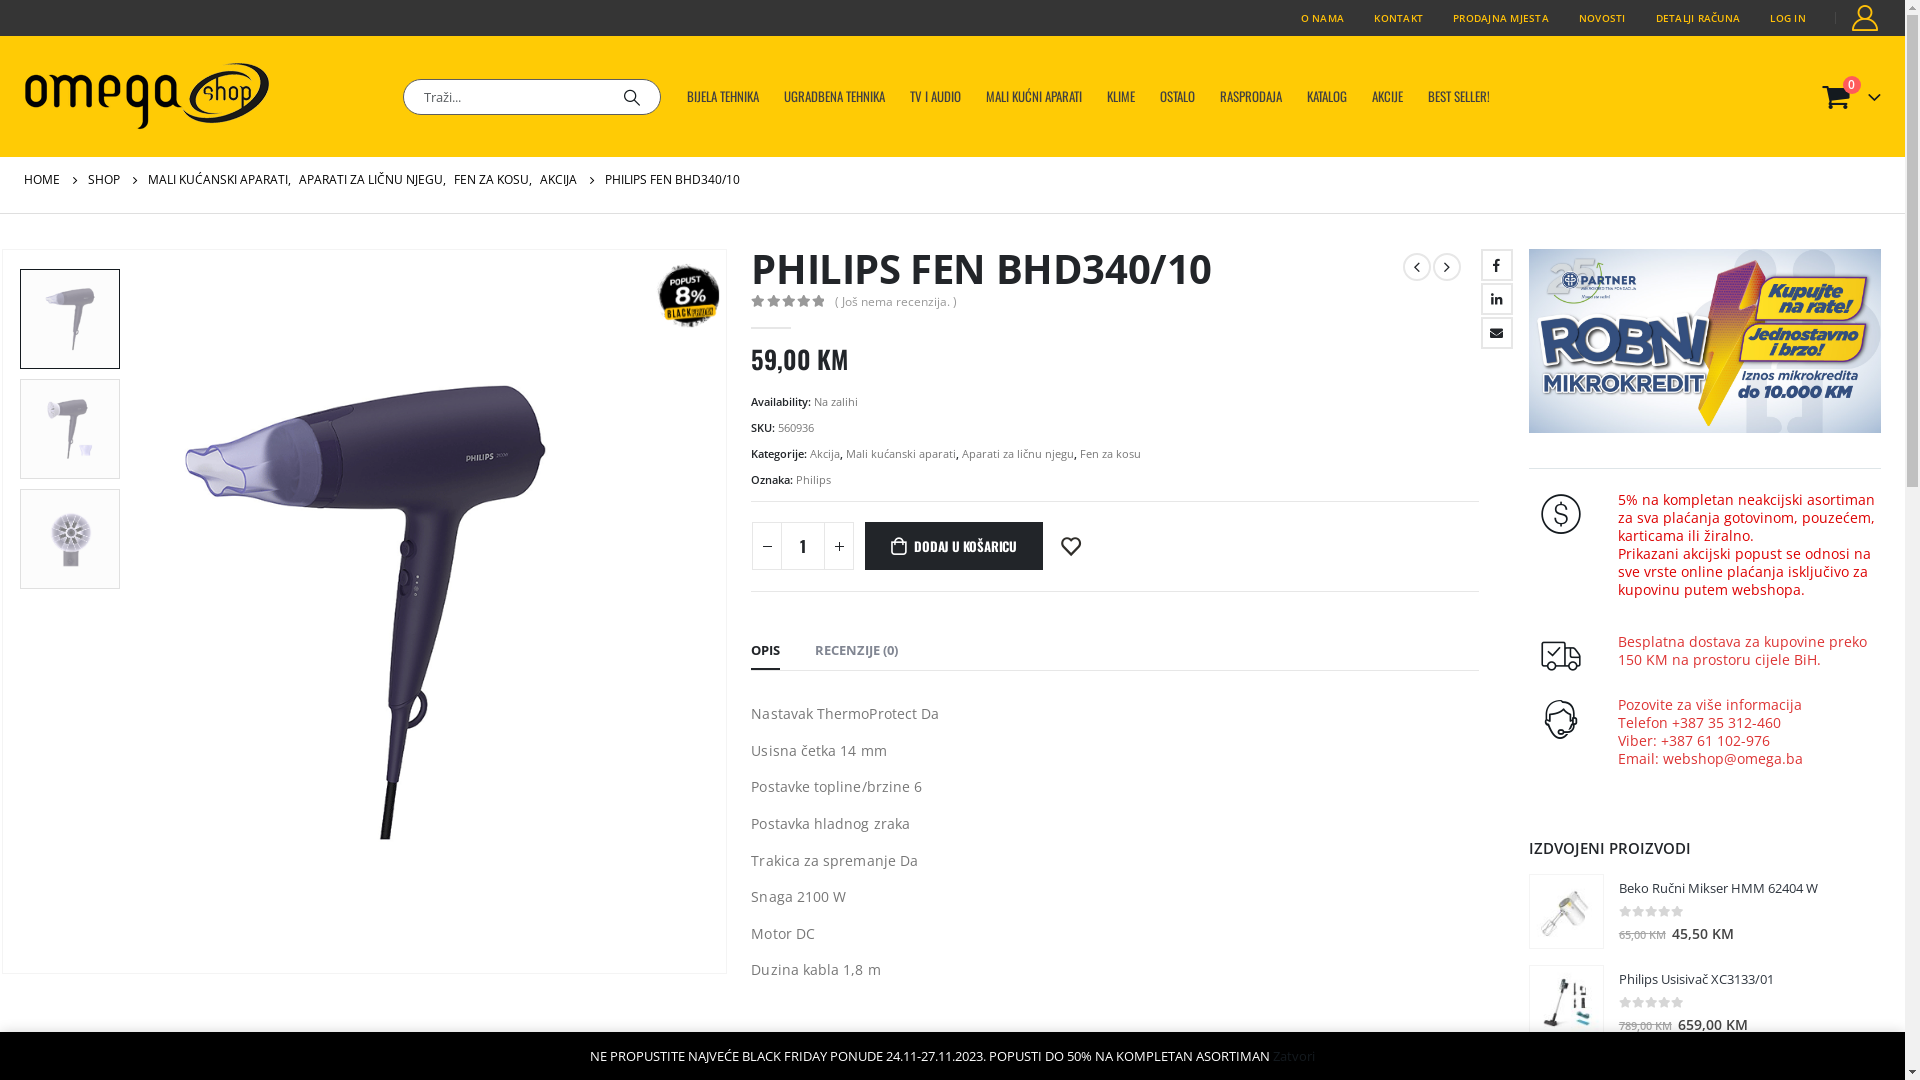  Describe the element at coordinates (1294, 1056) in the screenshot. I see `Zatvori` at that location.